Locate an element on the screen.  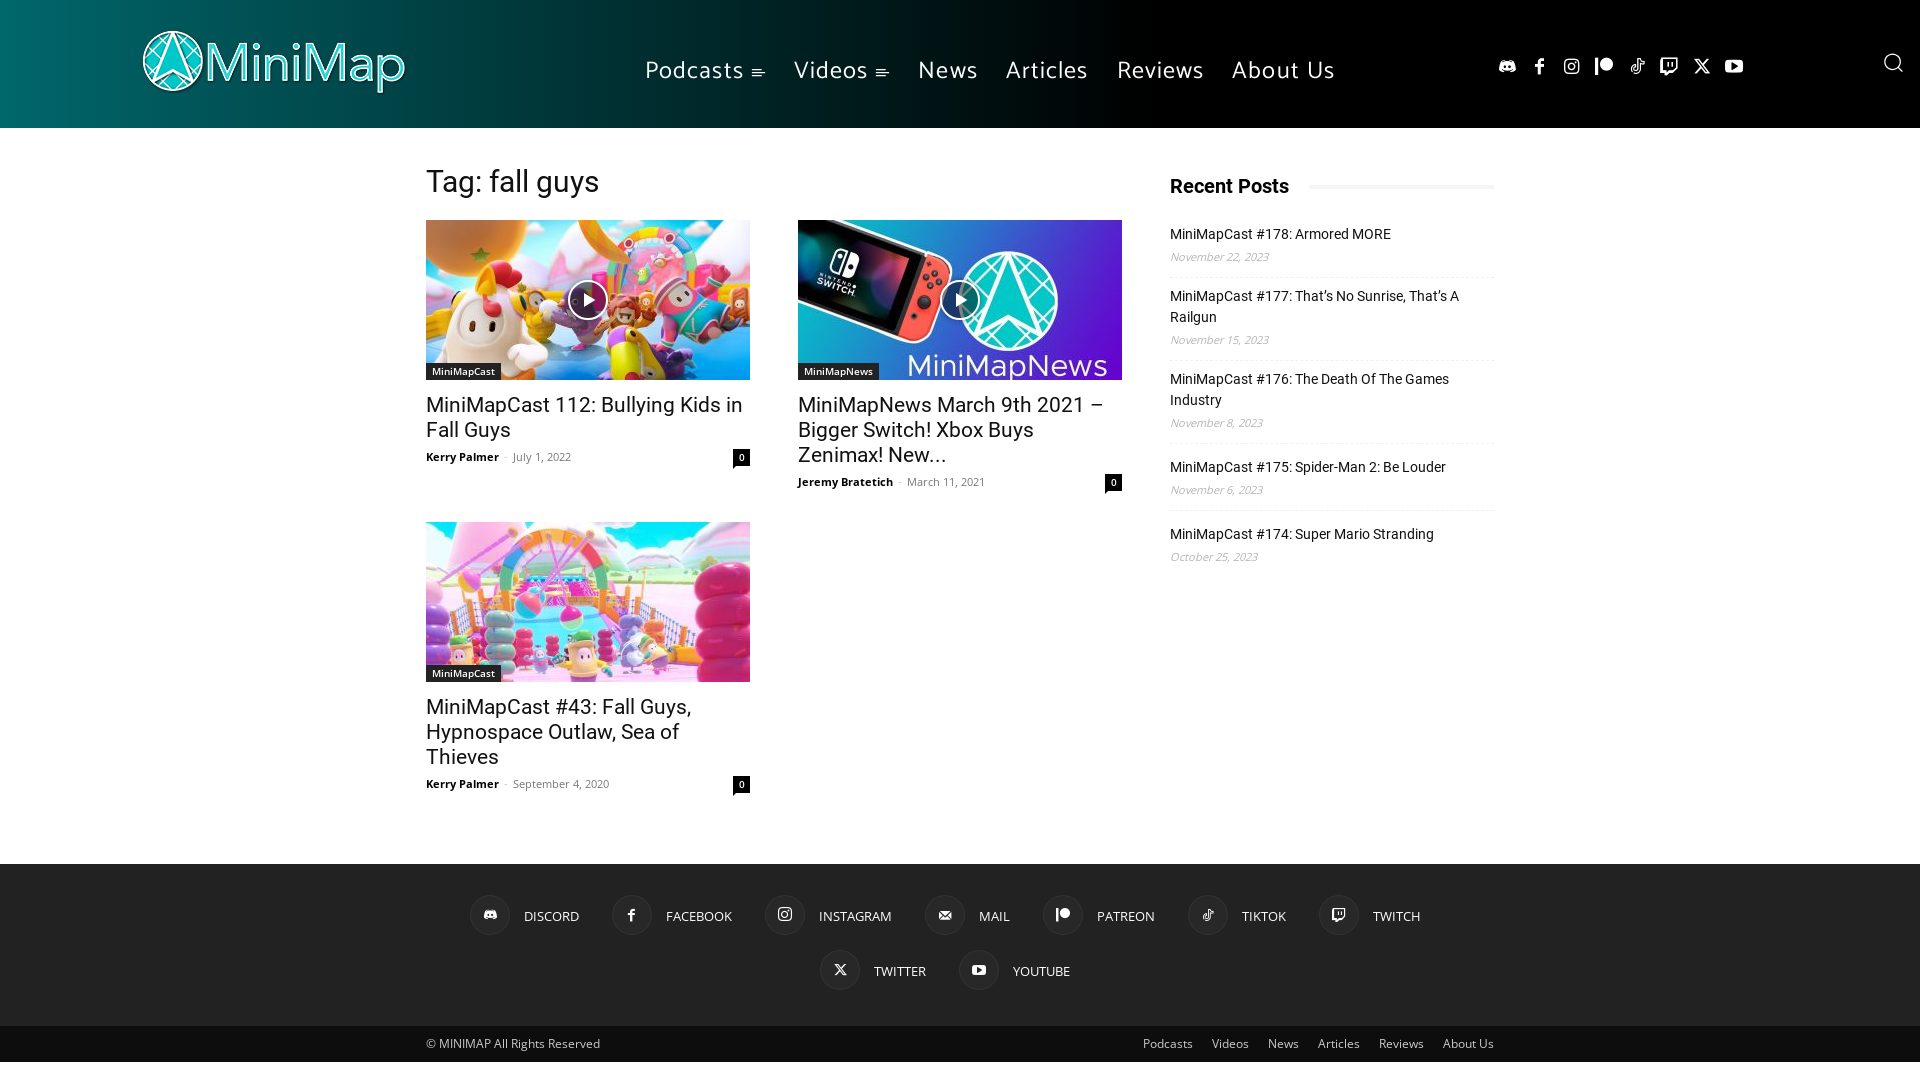
Articles is located at coordinates (1048, 72).